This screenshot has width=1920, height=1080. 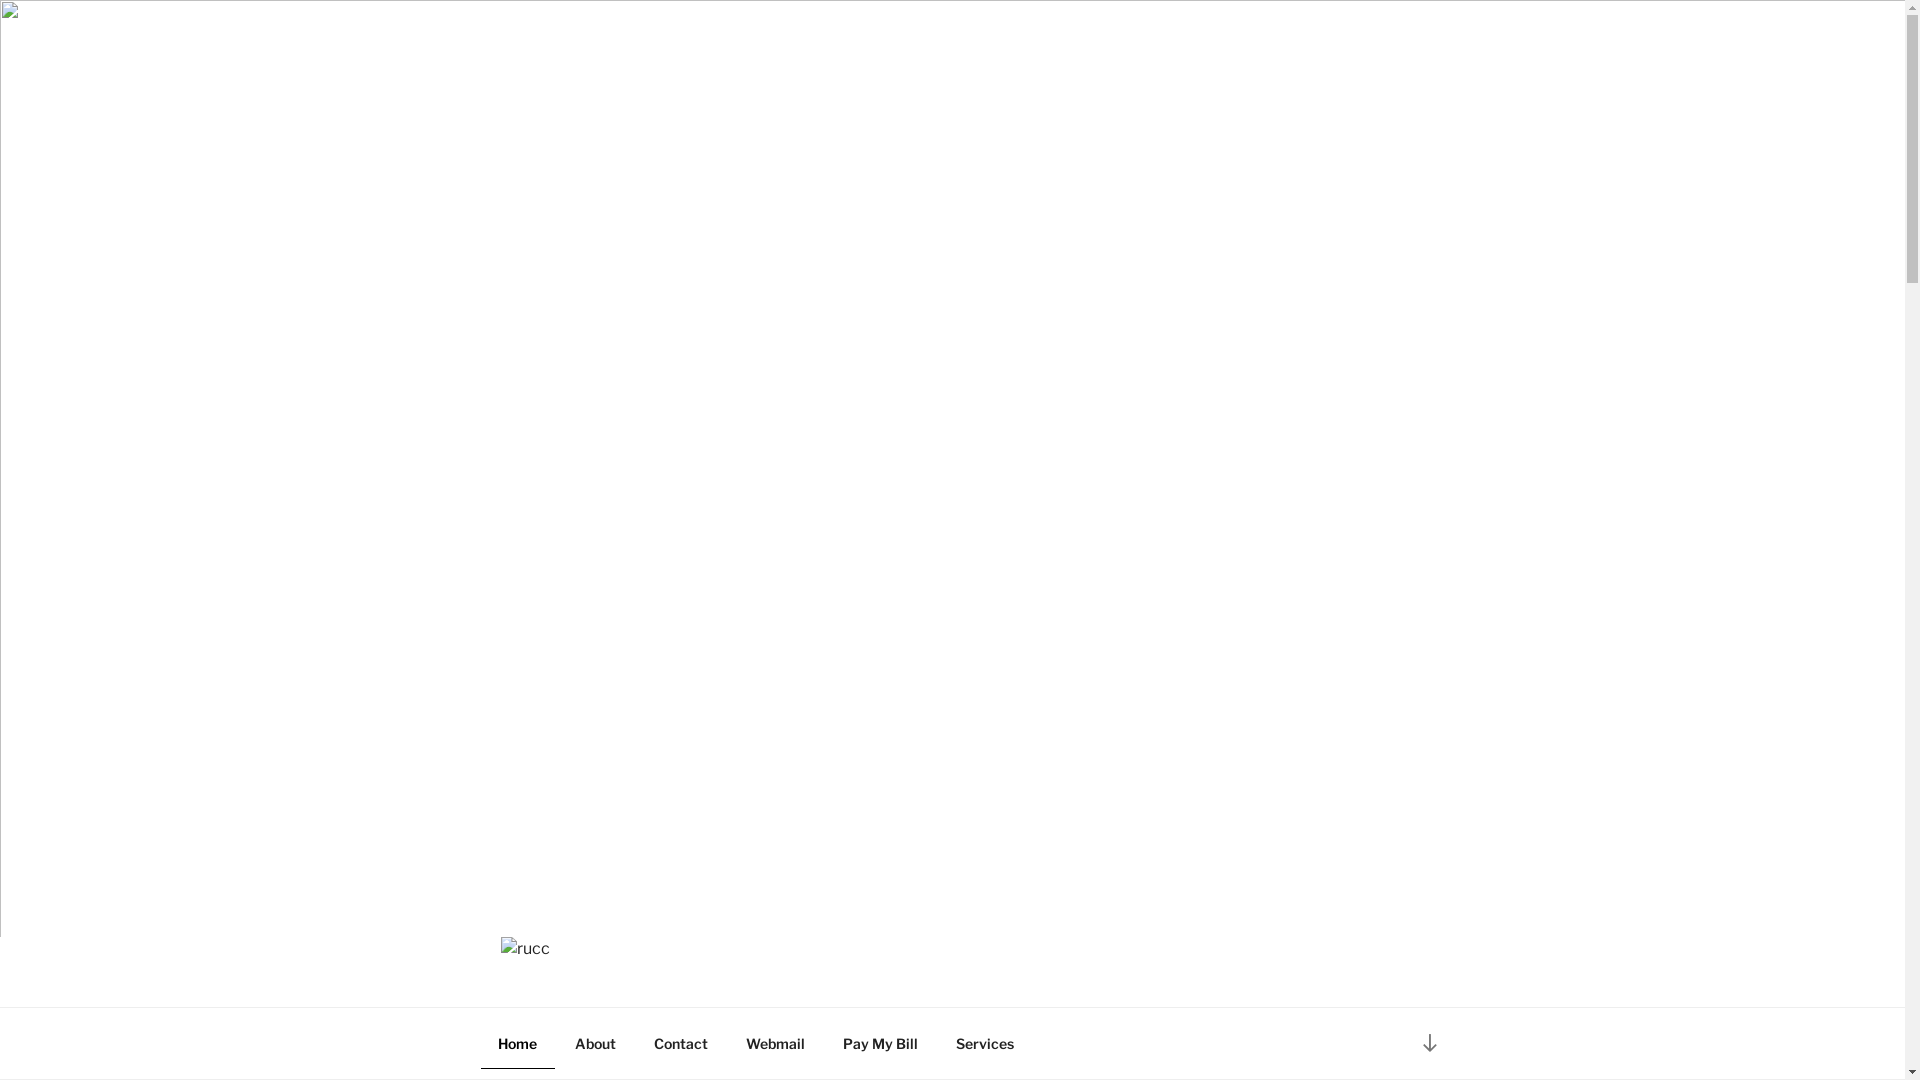 What do you see at coordinates (775, 1042) in the screenshot?
I see `Webmail` at bounding box center [775, 1042].